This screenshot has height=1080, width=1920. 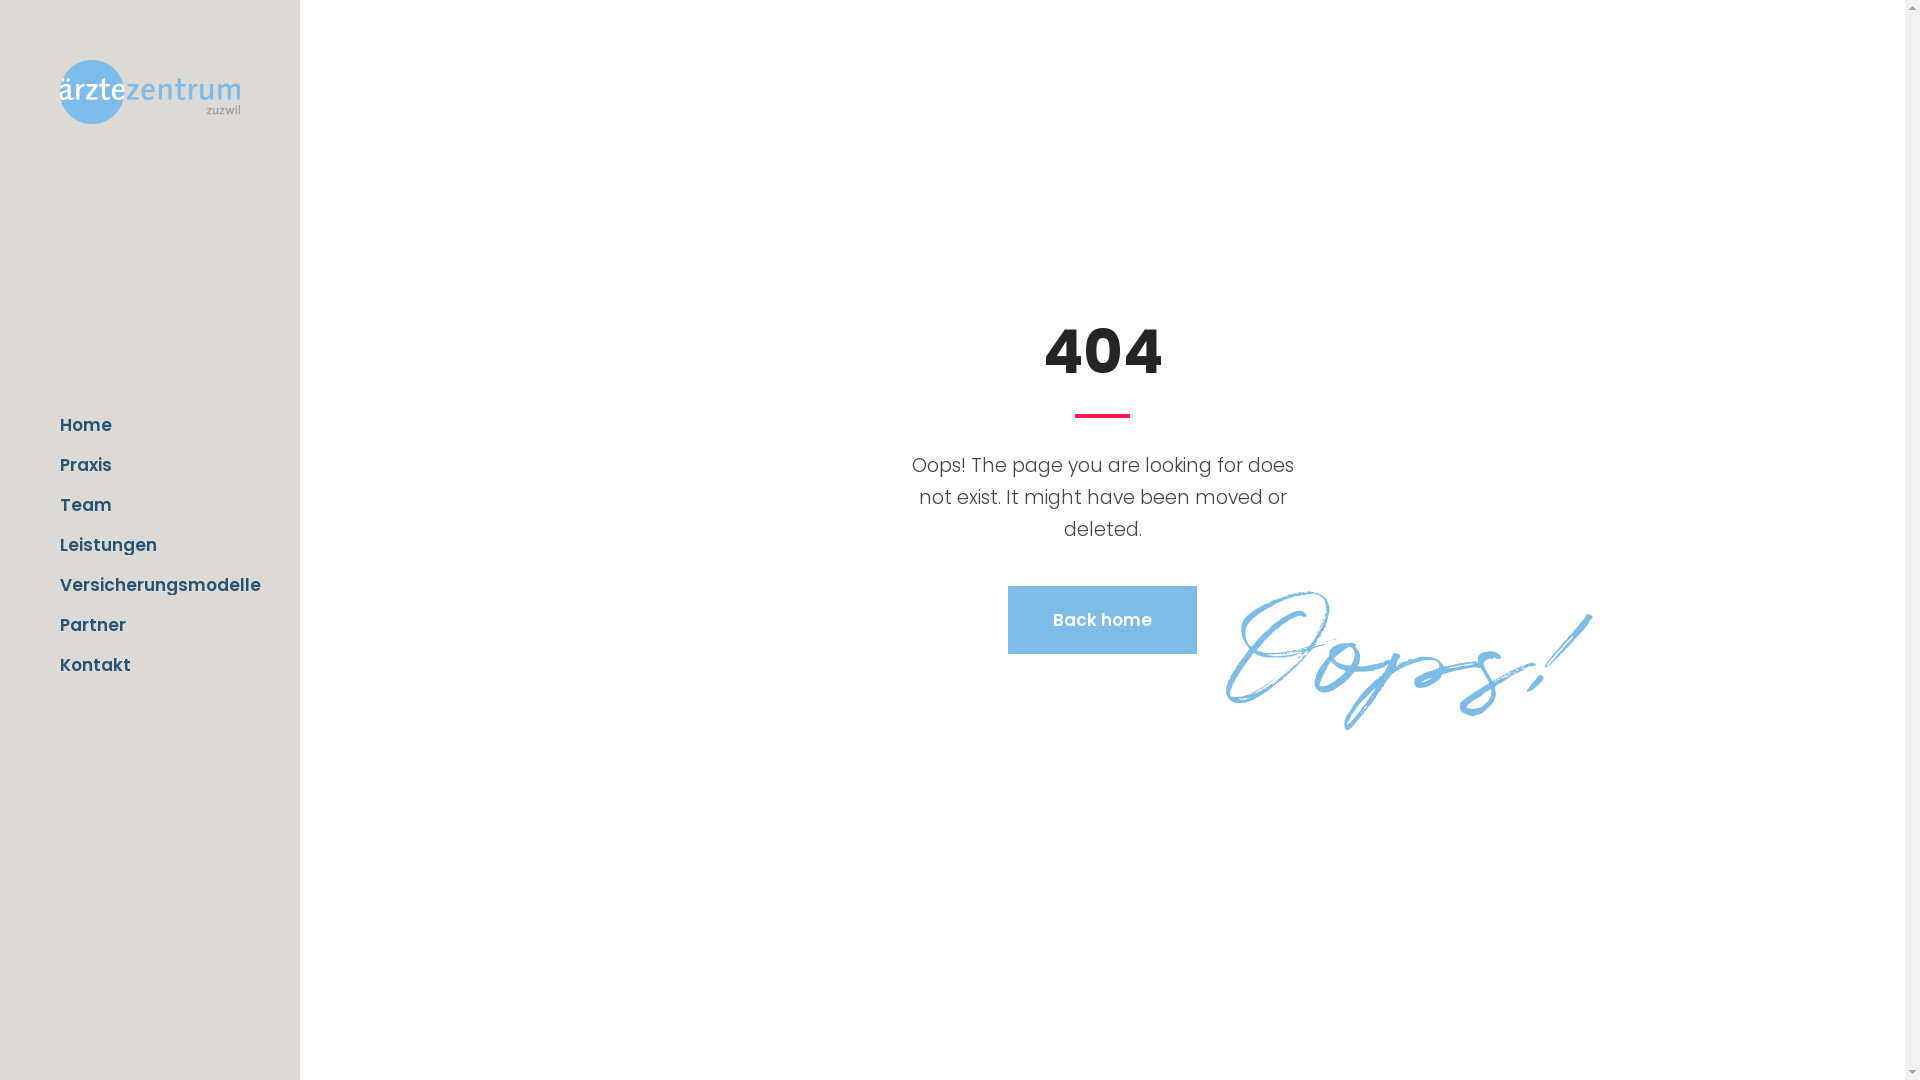 I want to click on Partner, so click(x=160, y=625).